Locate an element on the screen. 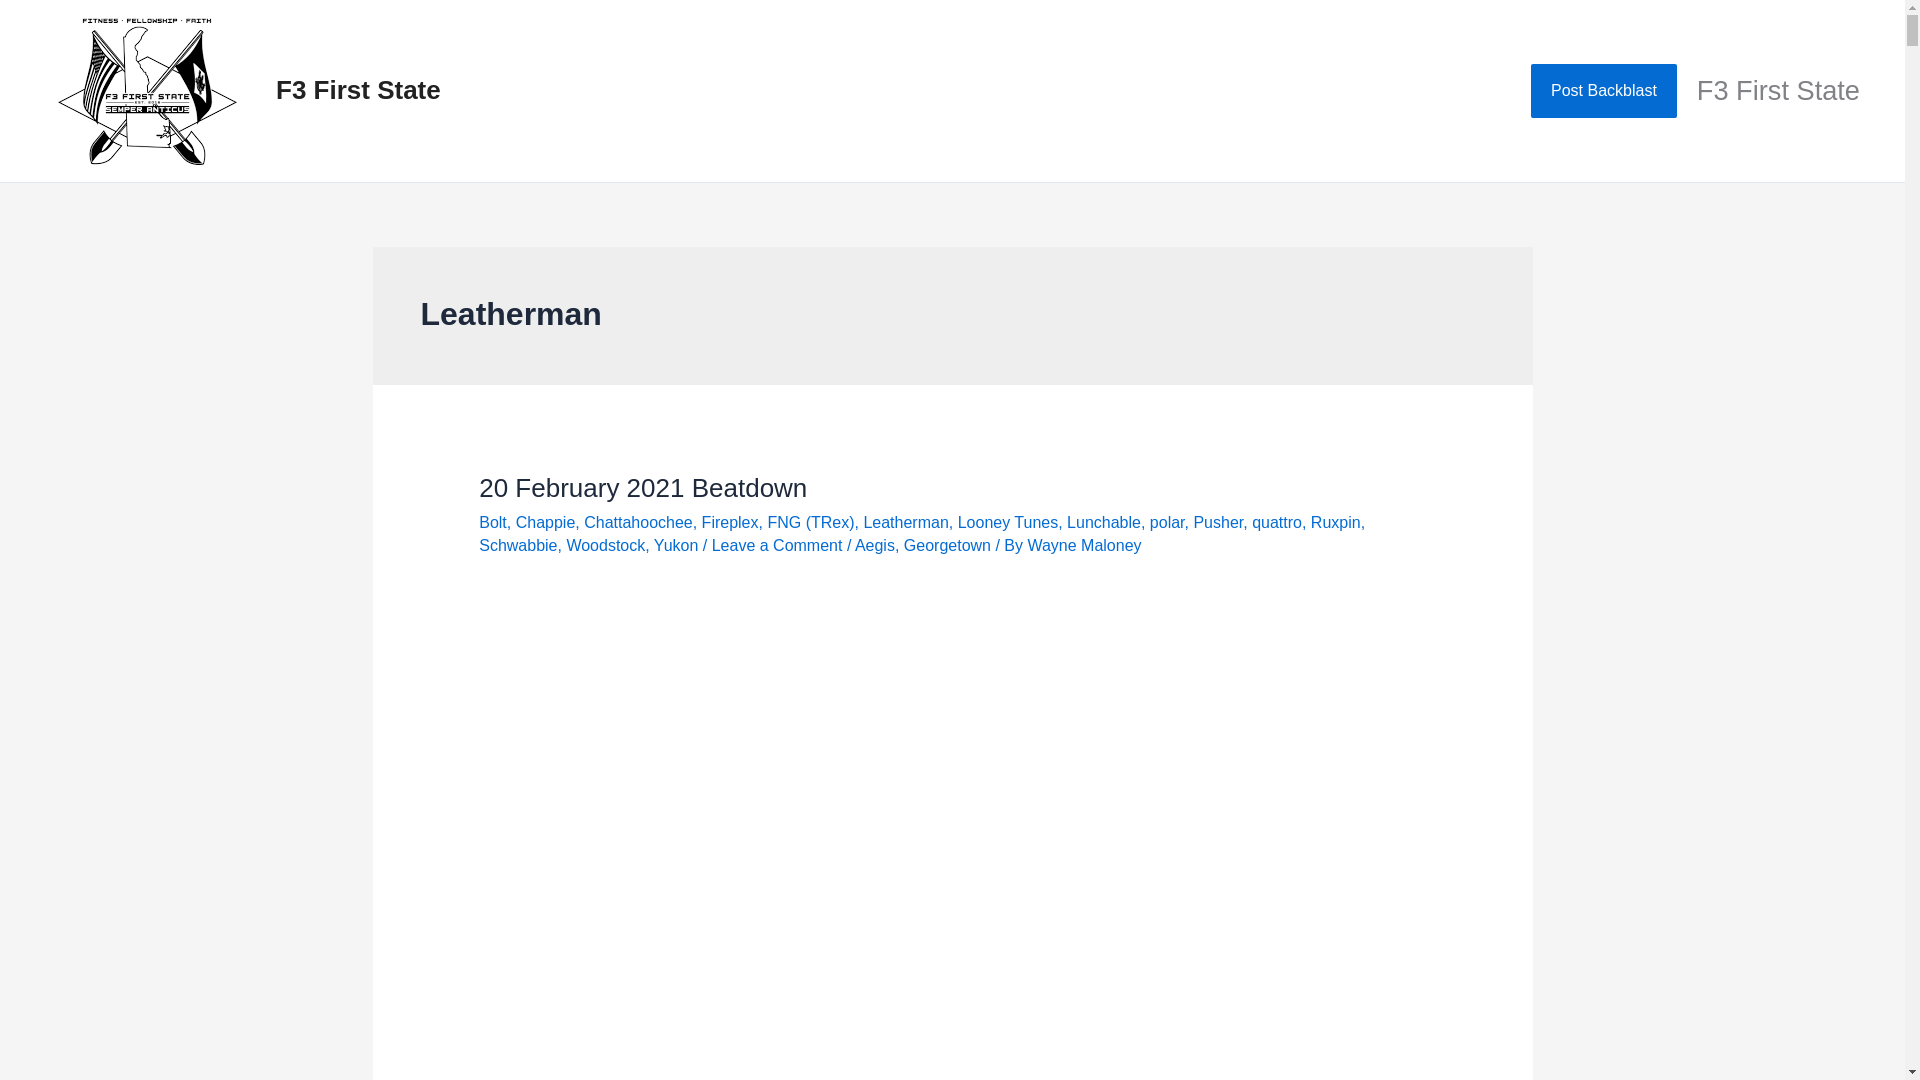  quattro is located at coordinates (1276, 522).